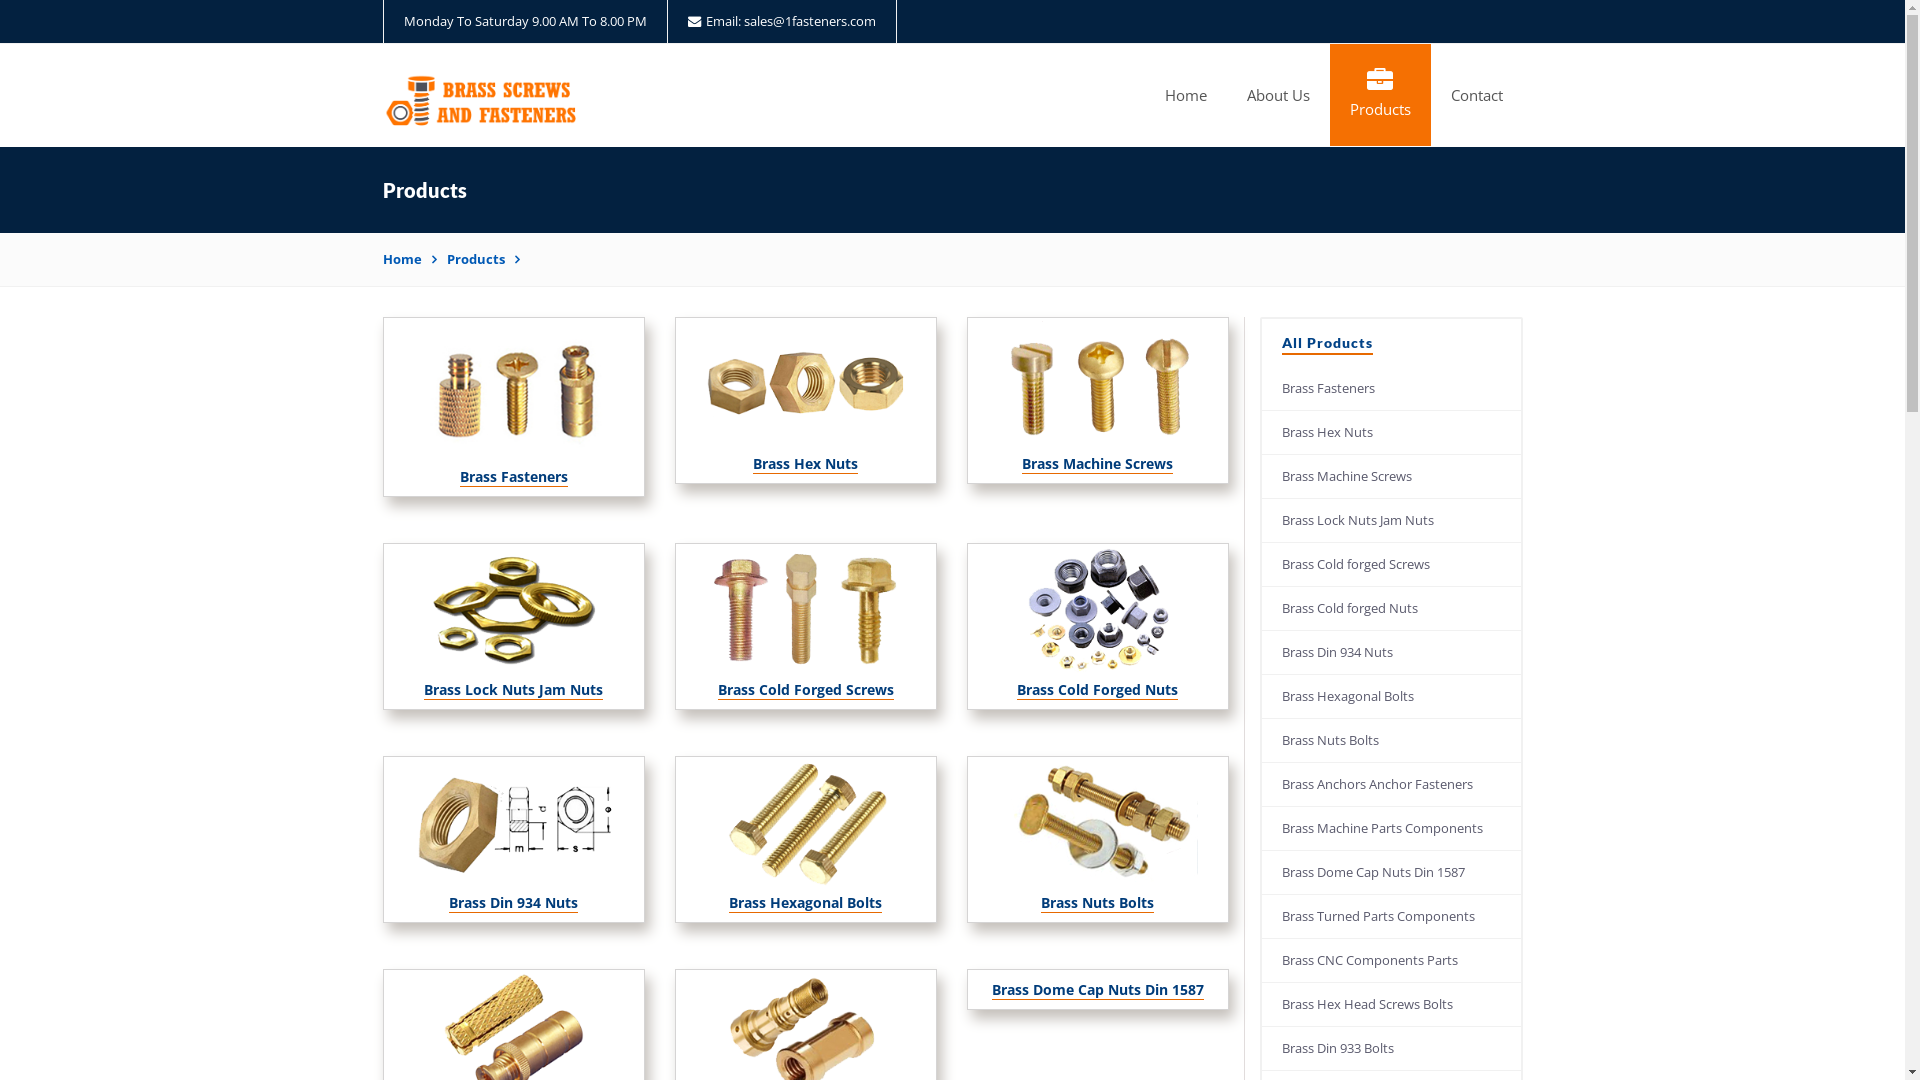 The height and width of the screenshot is (1080, 1920). Describe the element at coordinates (482, 259) in the screenshot. I see `Products` at that location.